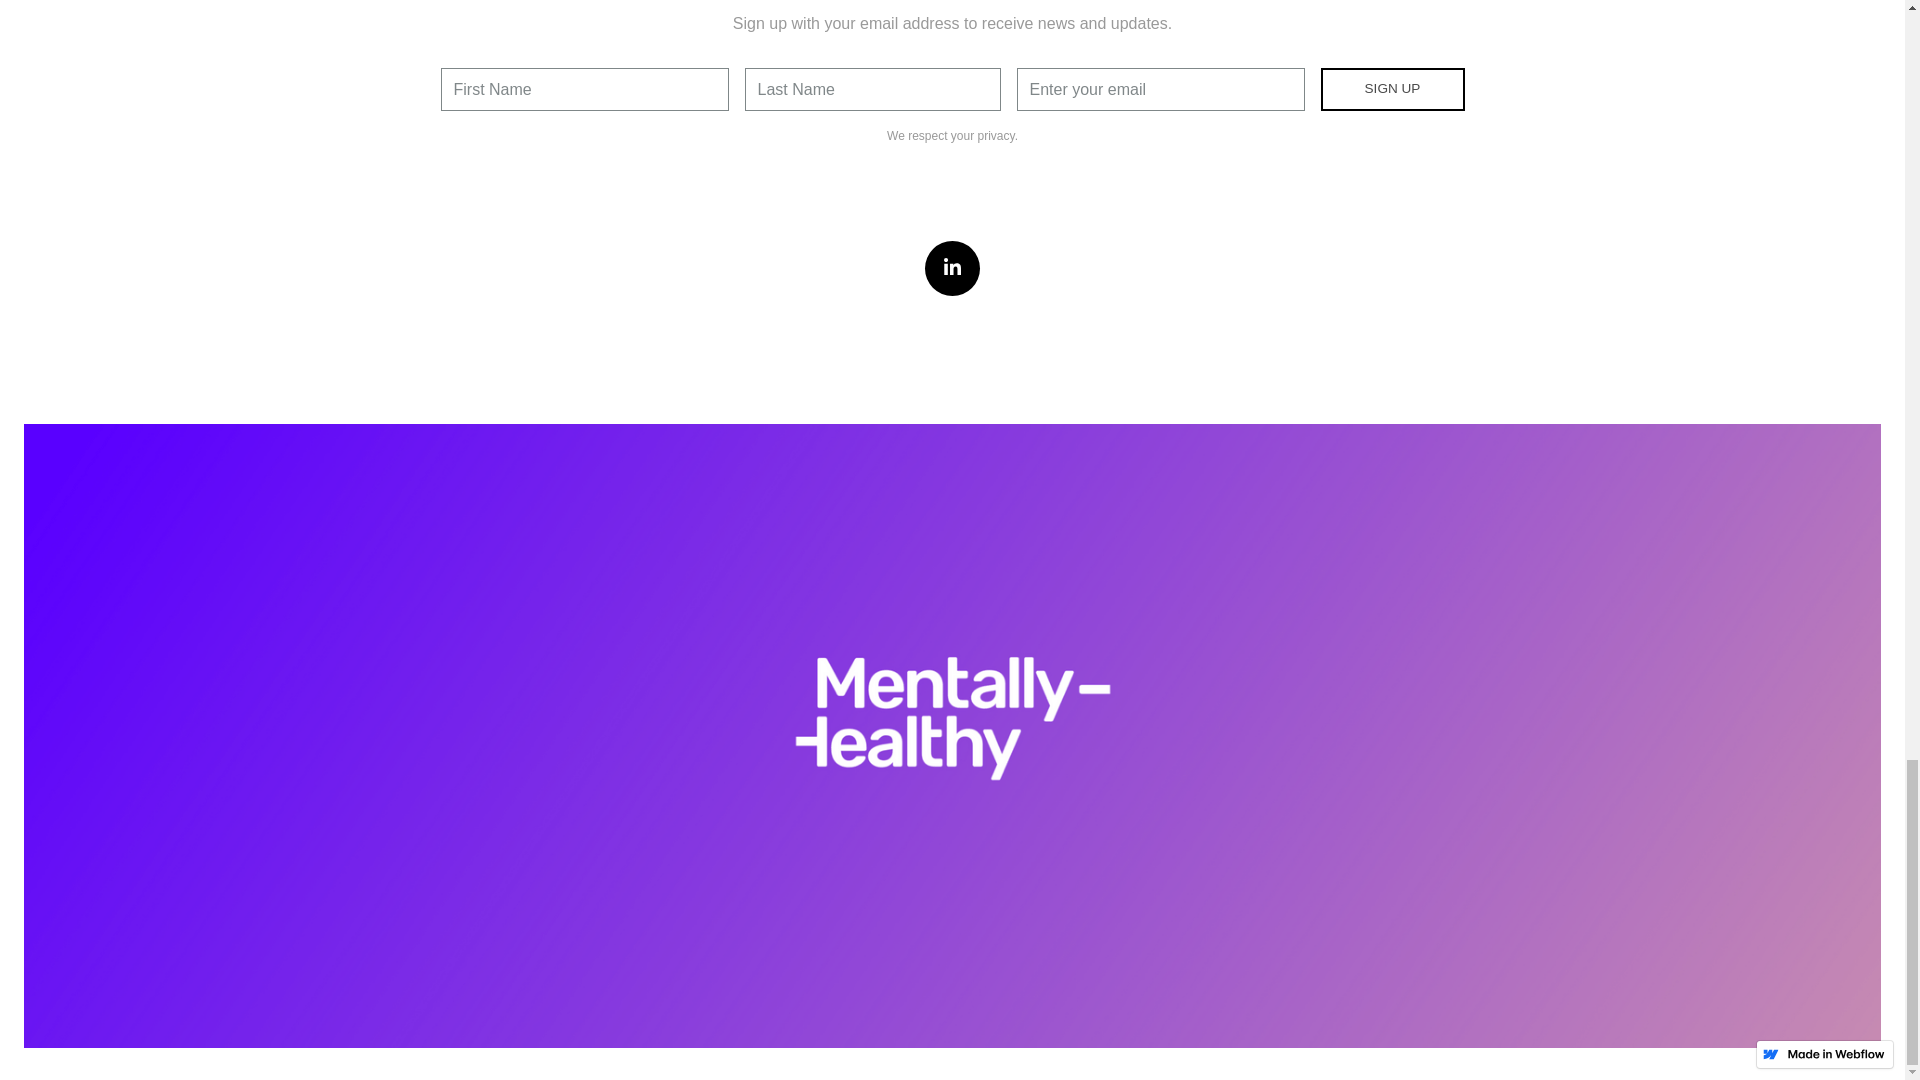 The width and height of the screenshot is (1920, 1080). I want to click on Sign Up, so click(1392, 90).